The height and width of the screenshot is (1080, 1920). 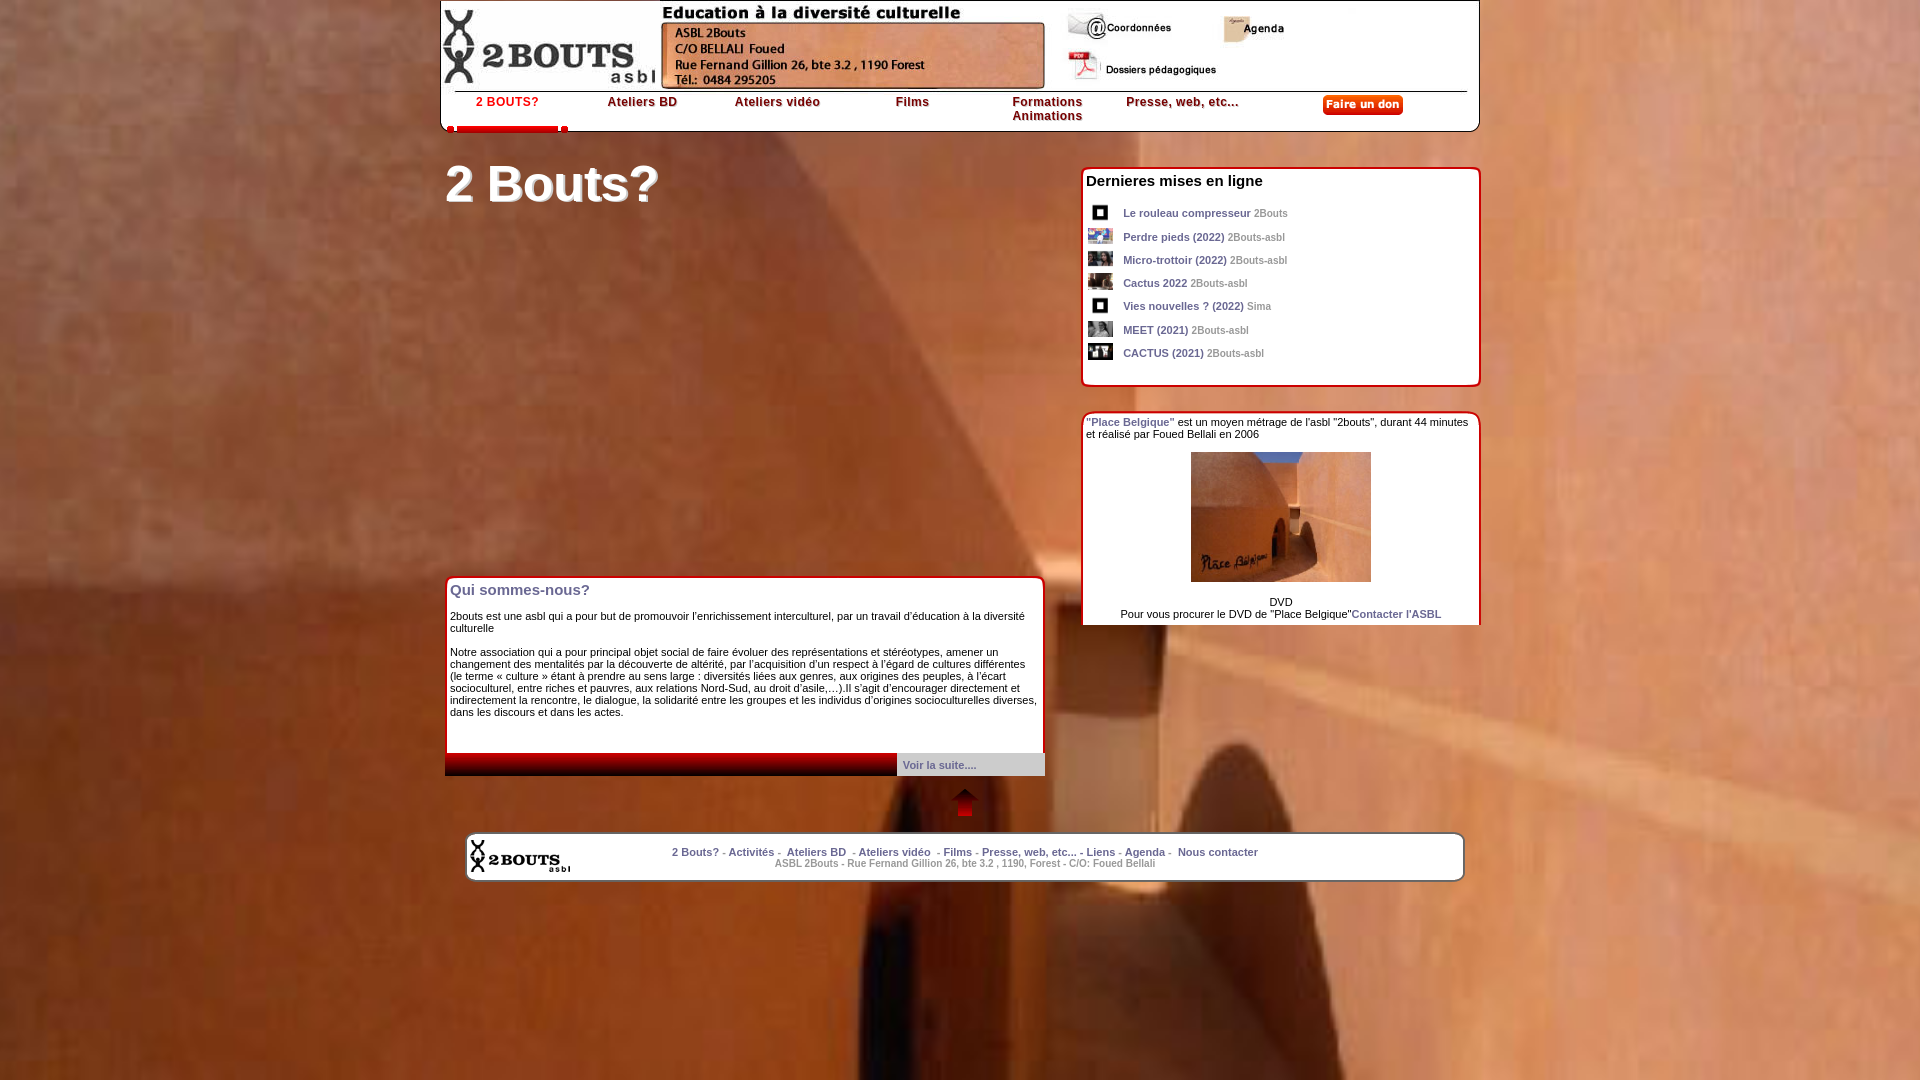 I want to click on "Place Belgique", so click(x=1130, y=422).